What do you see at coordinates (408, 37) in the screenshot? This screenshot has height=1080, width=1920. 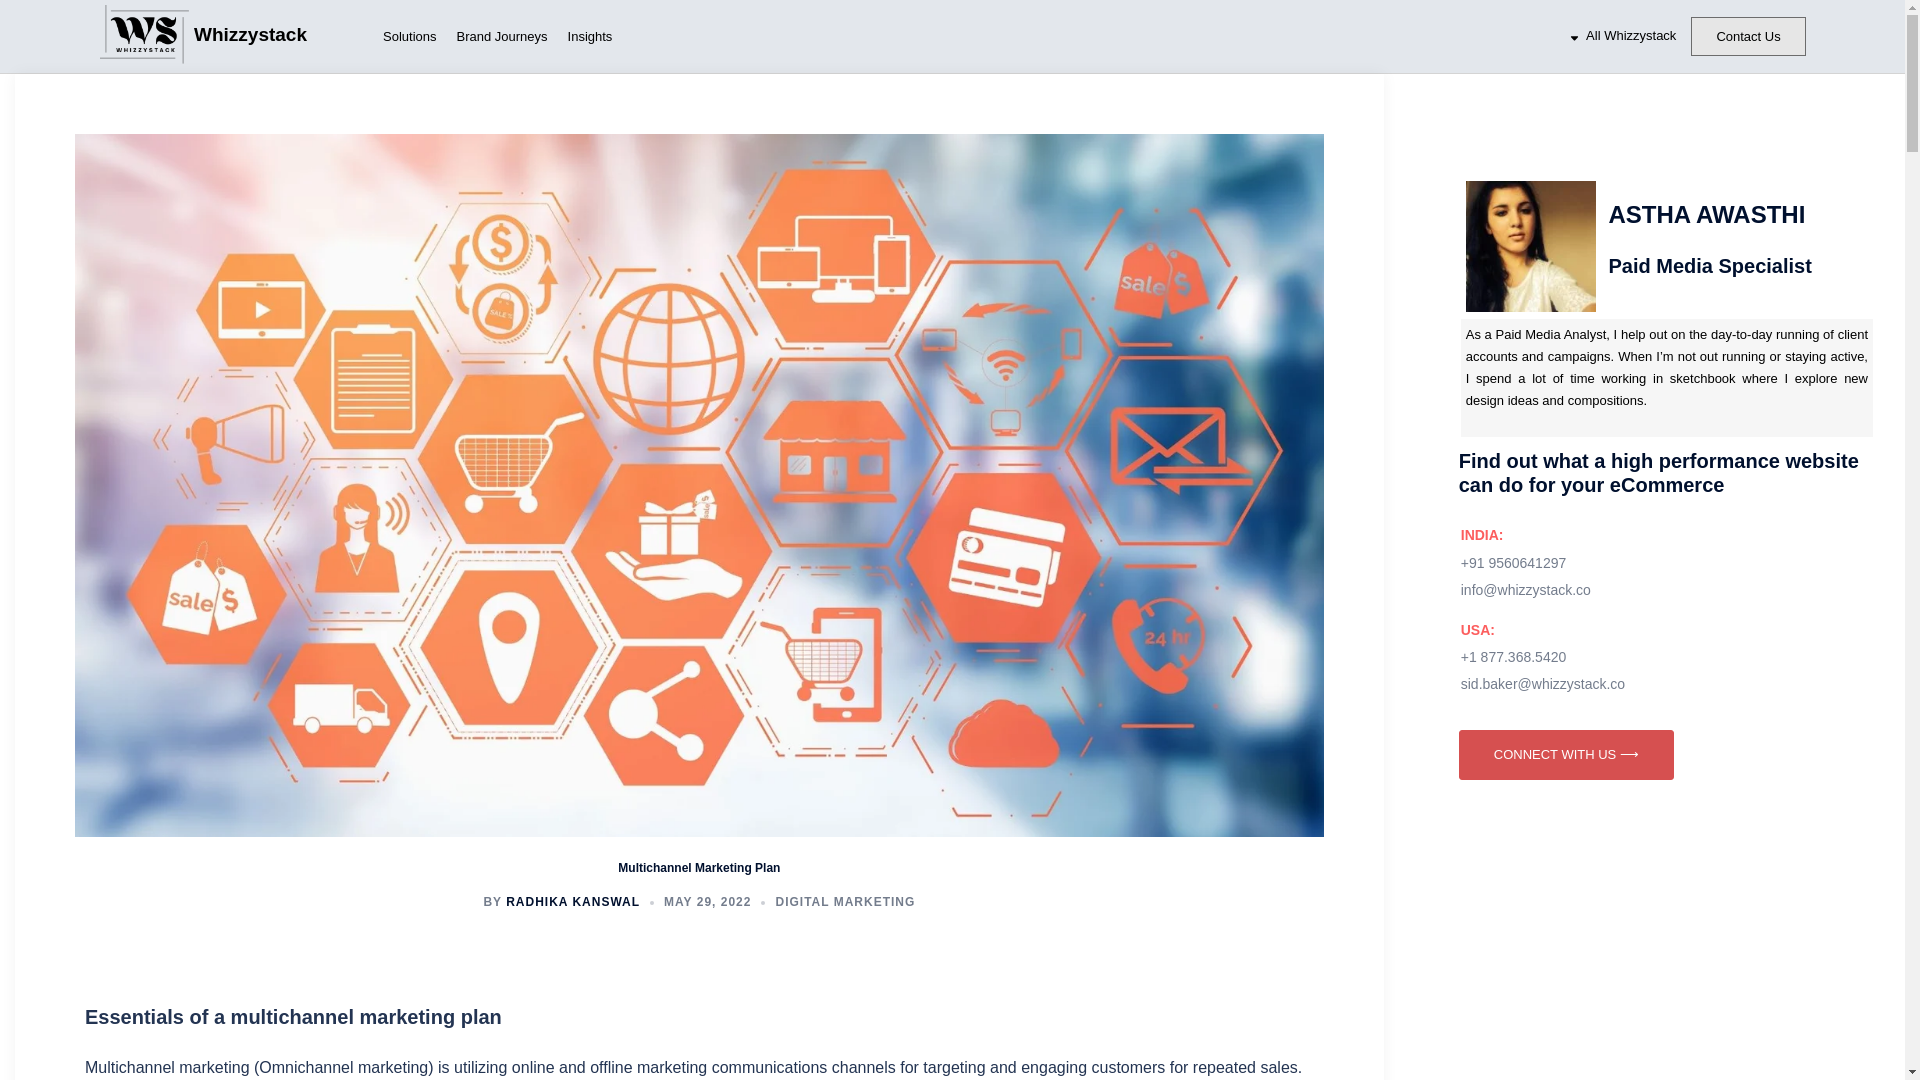 I see `Solutions` at bounding box center [408, 37].